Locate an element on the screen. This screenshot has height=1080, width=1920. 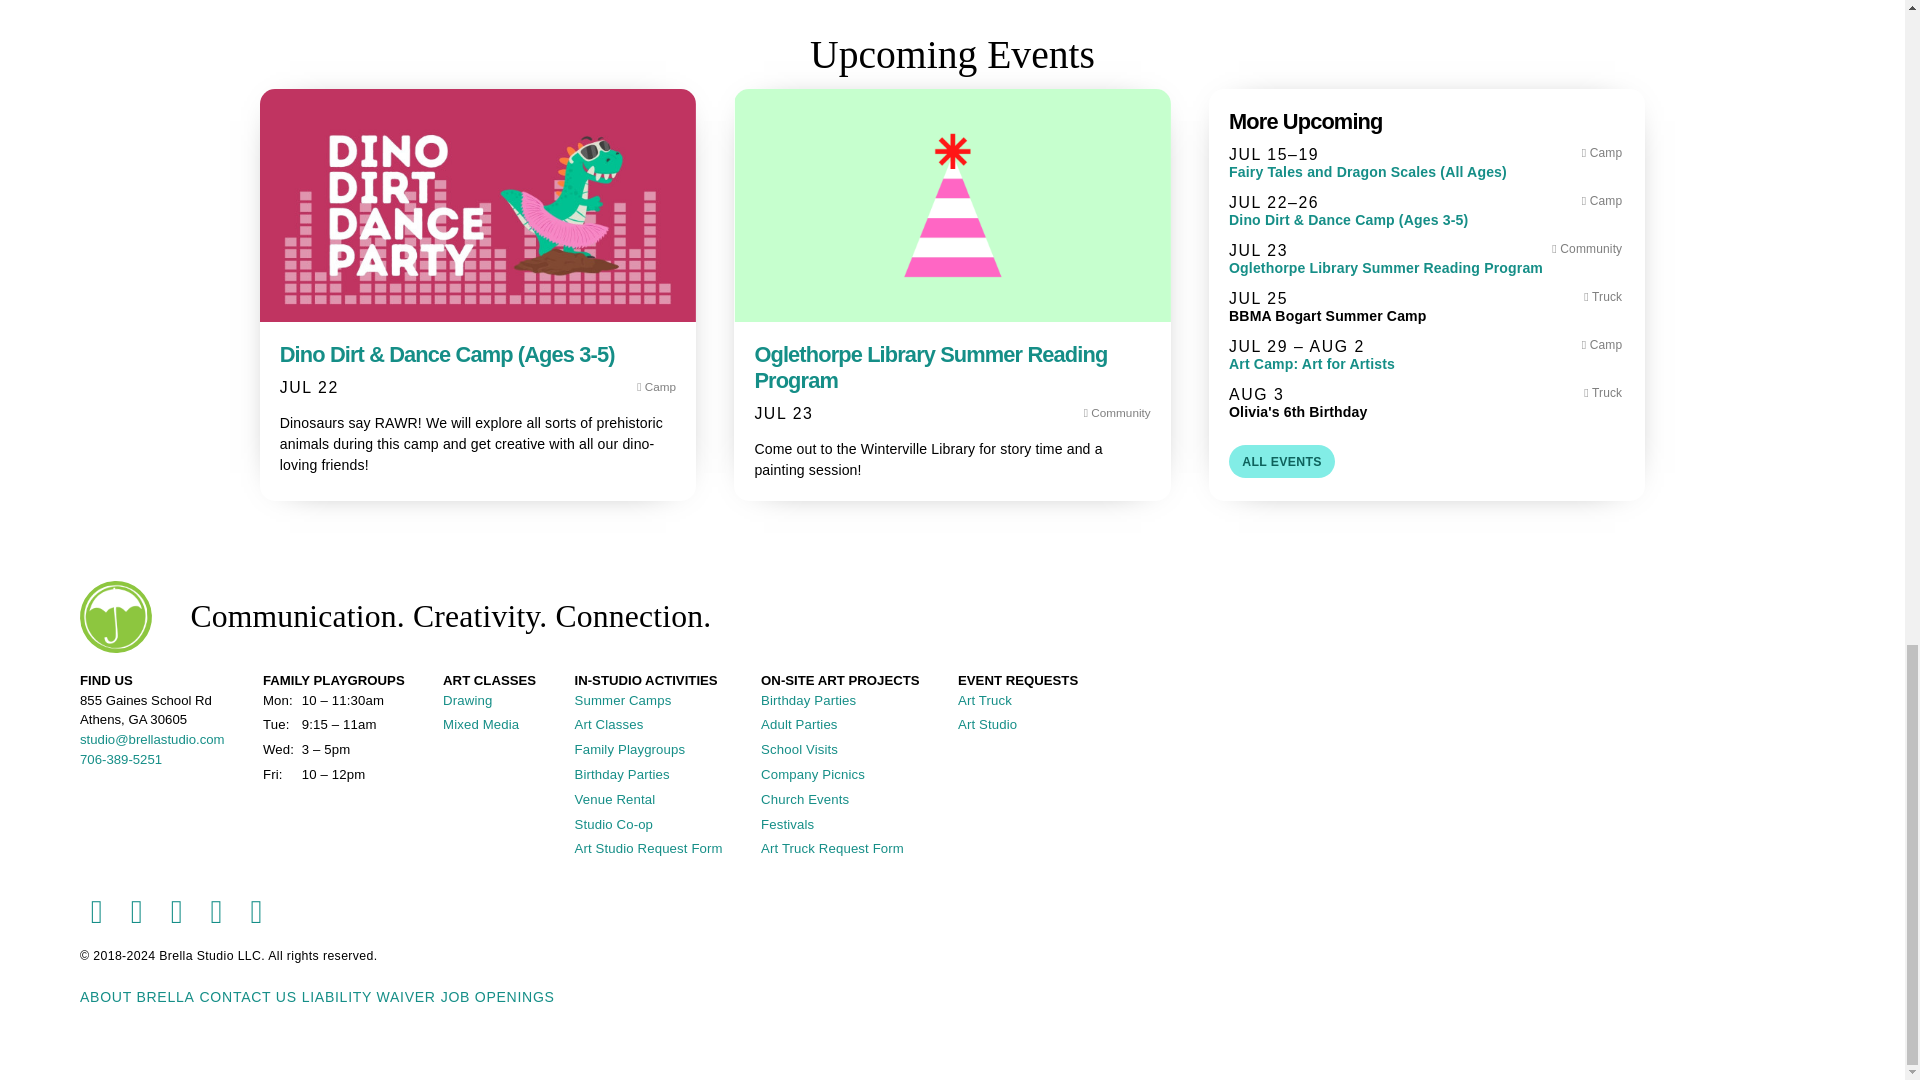
Studio Co-op is located at coordinates (614, 824).